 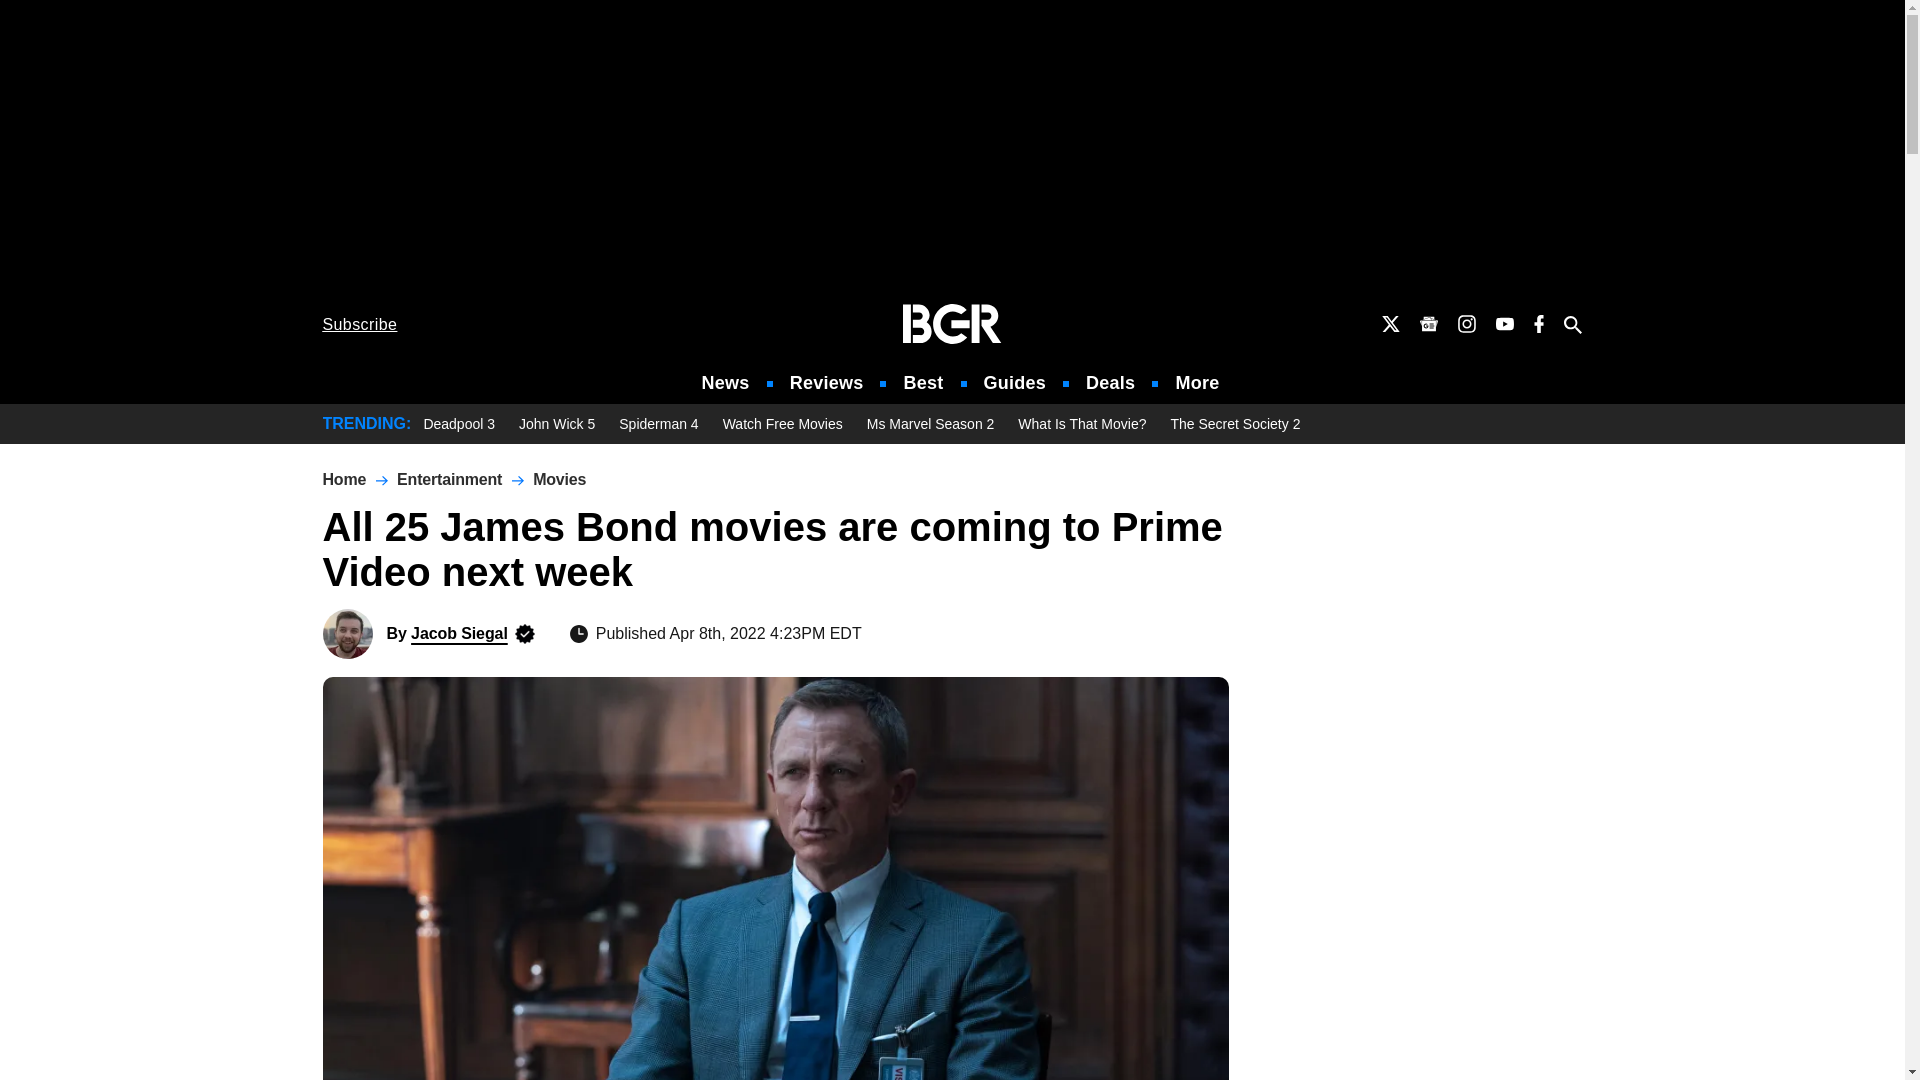 I want to click on News, so click(x=726, y=383).